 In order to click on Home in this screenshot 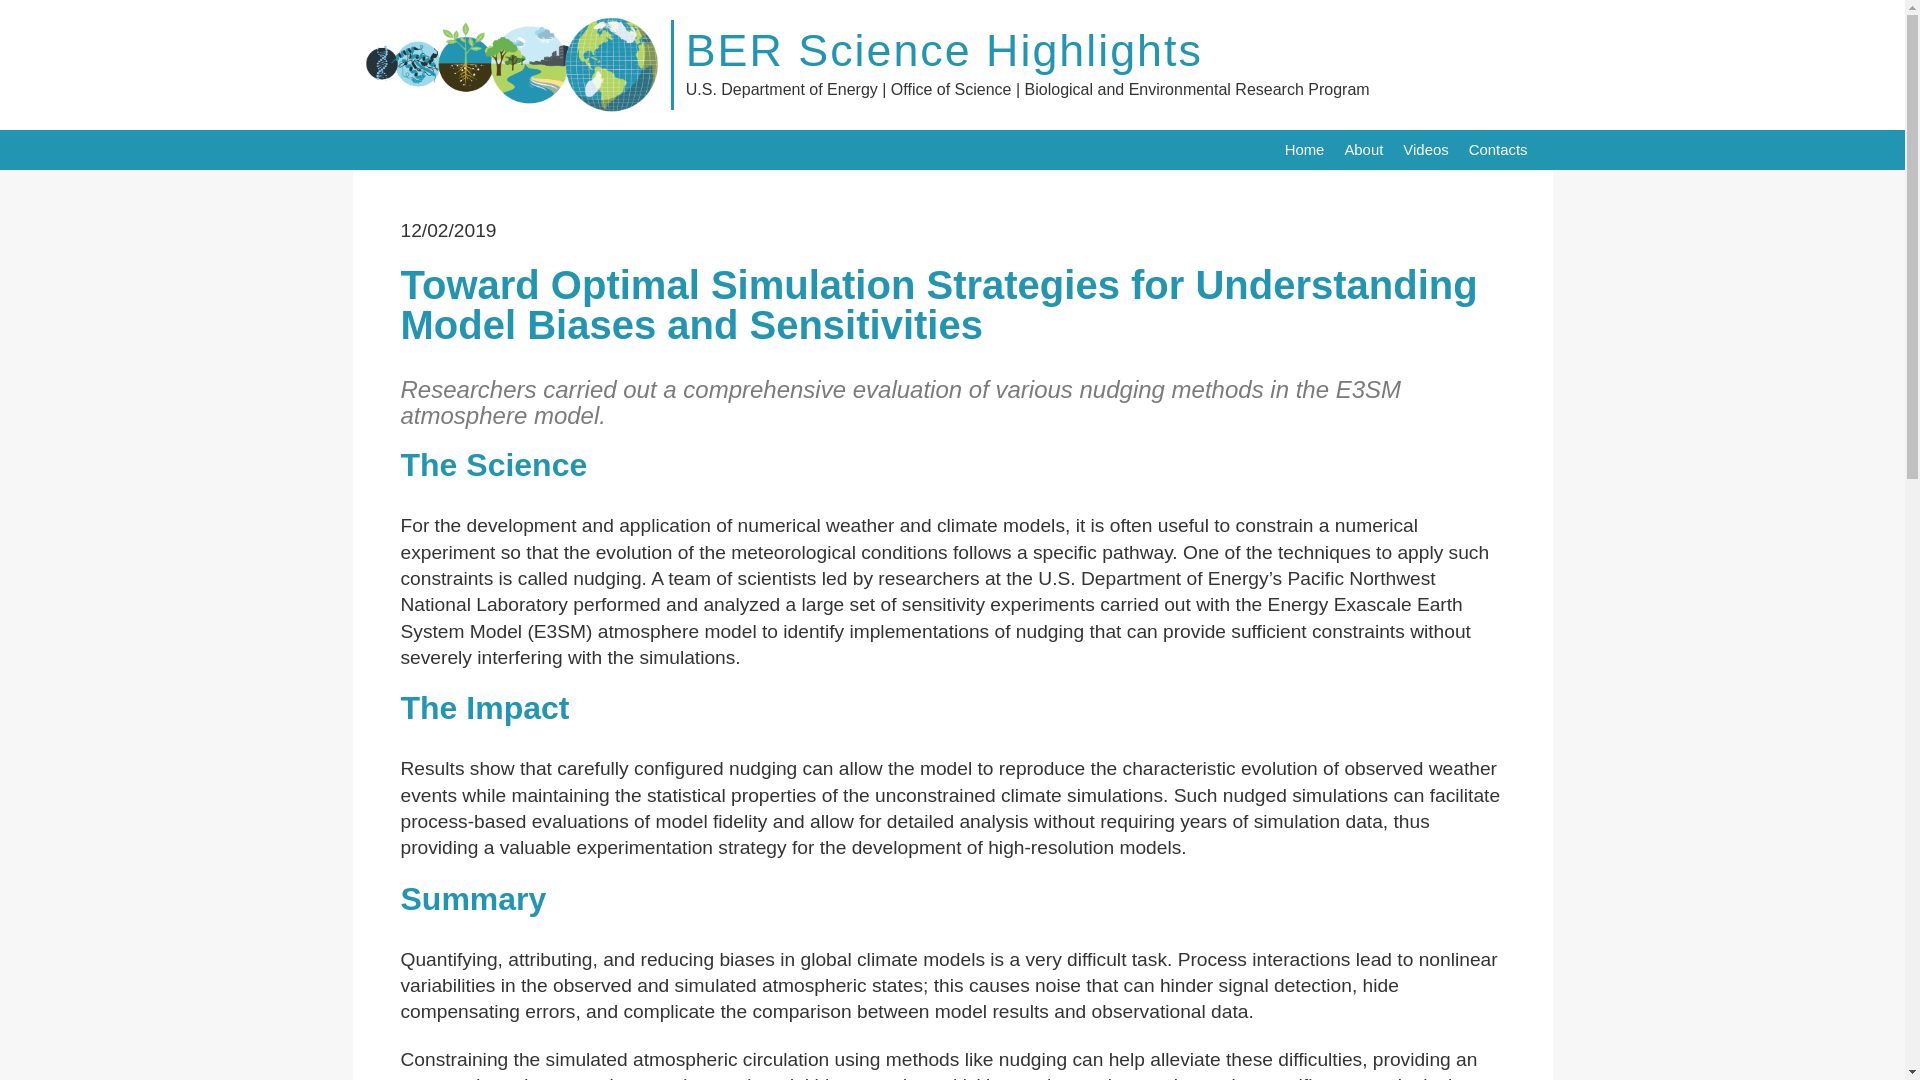, I will do `click(1304, 149)`.